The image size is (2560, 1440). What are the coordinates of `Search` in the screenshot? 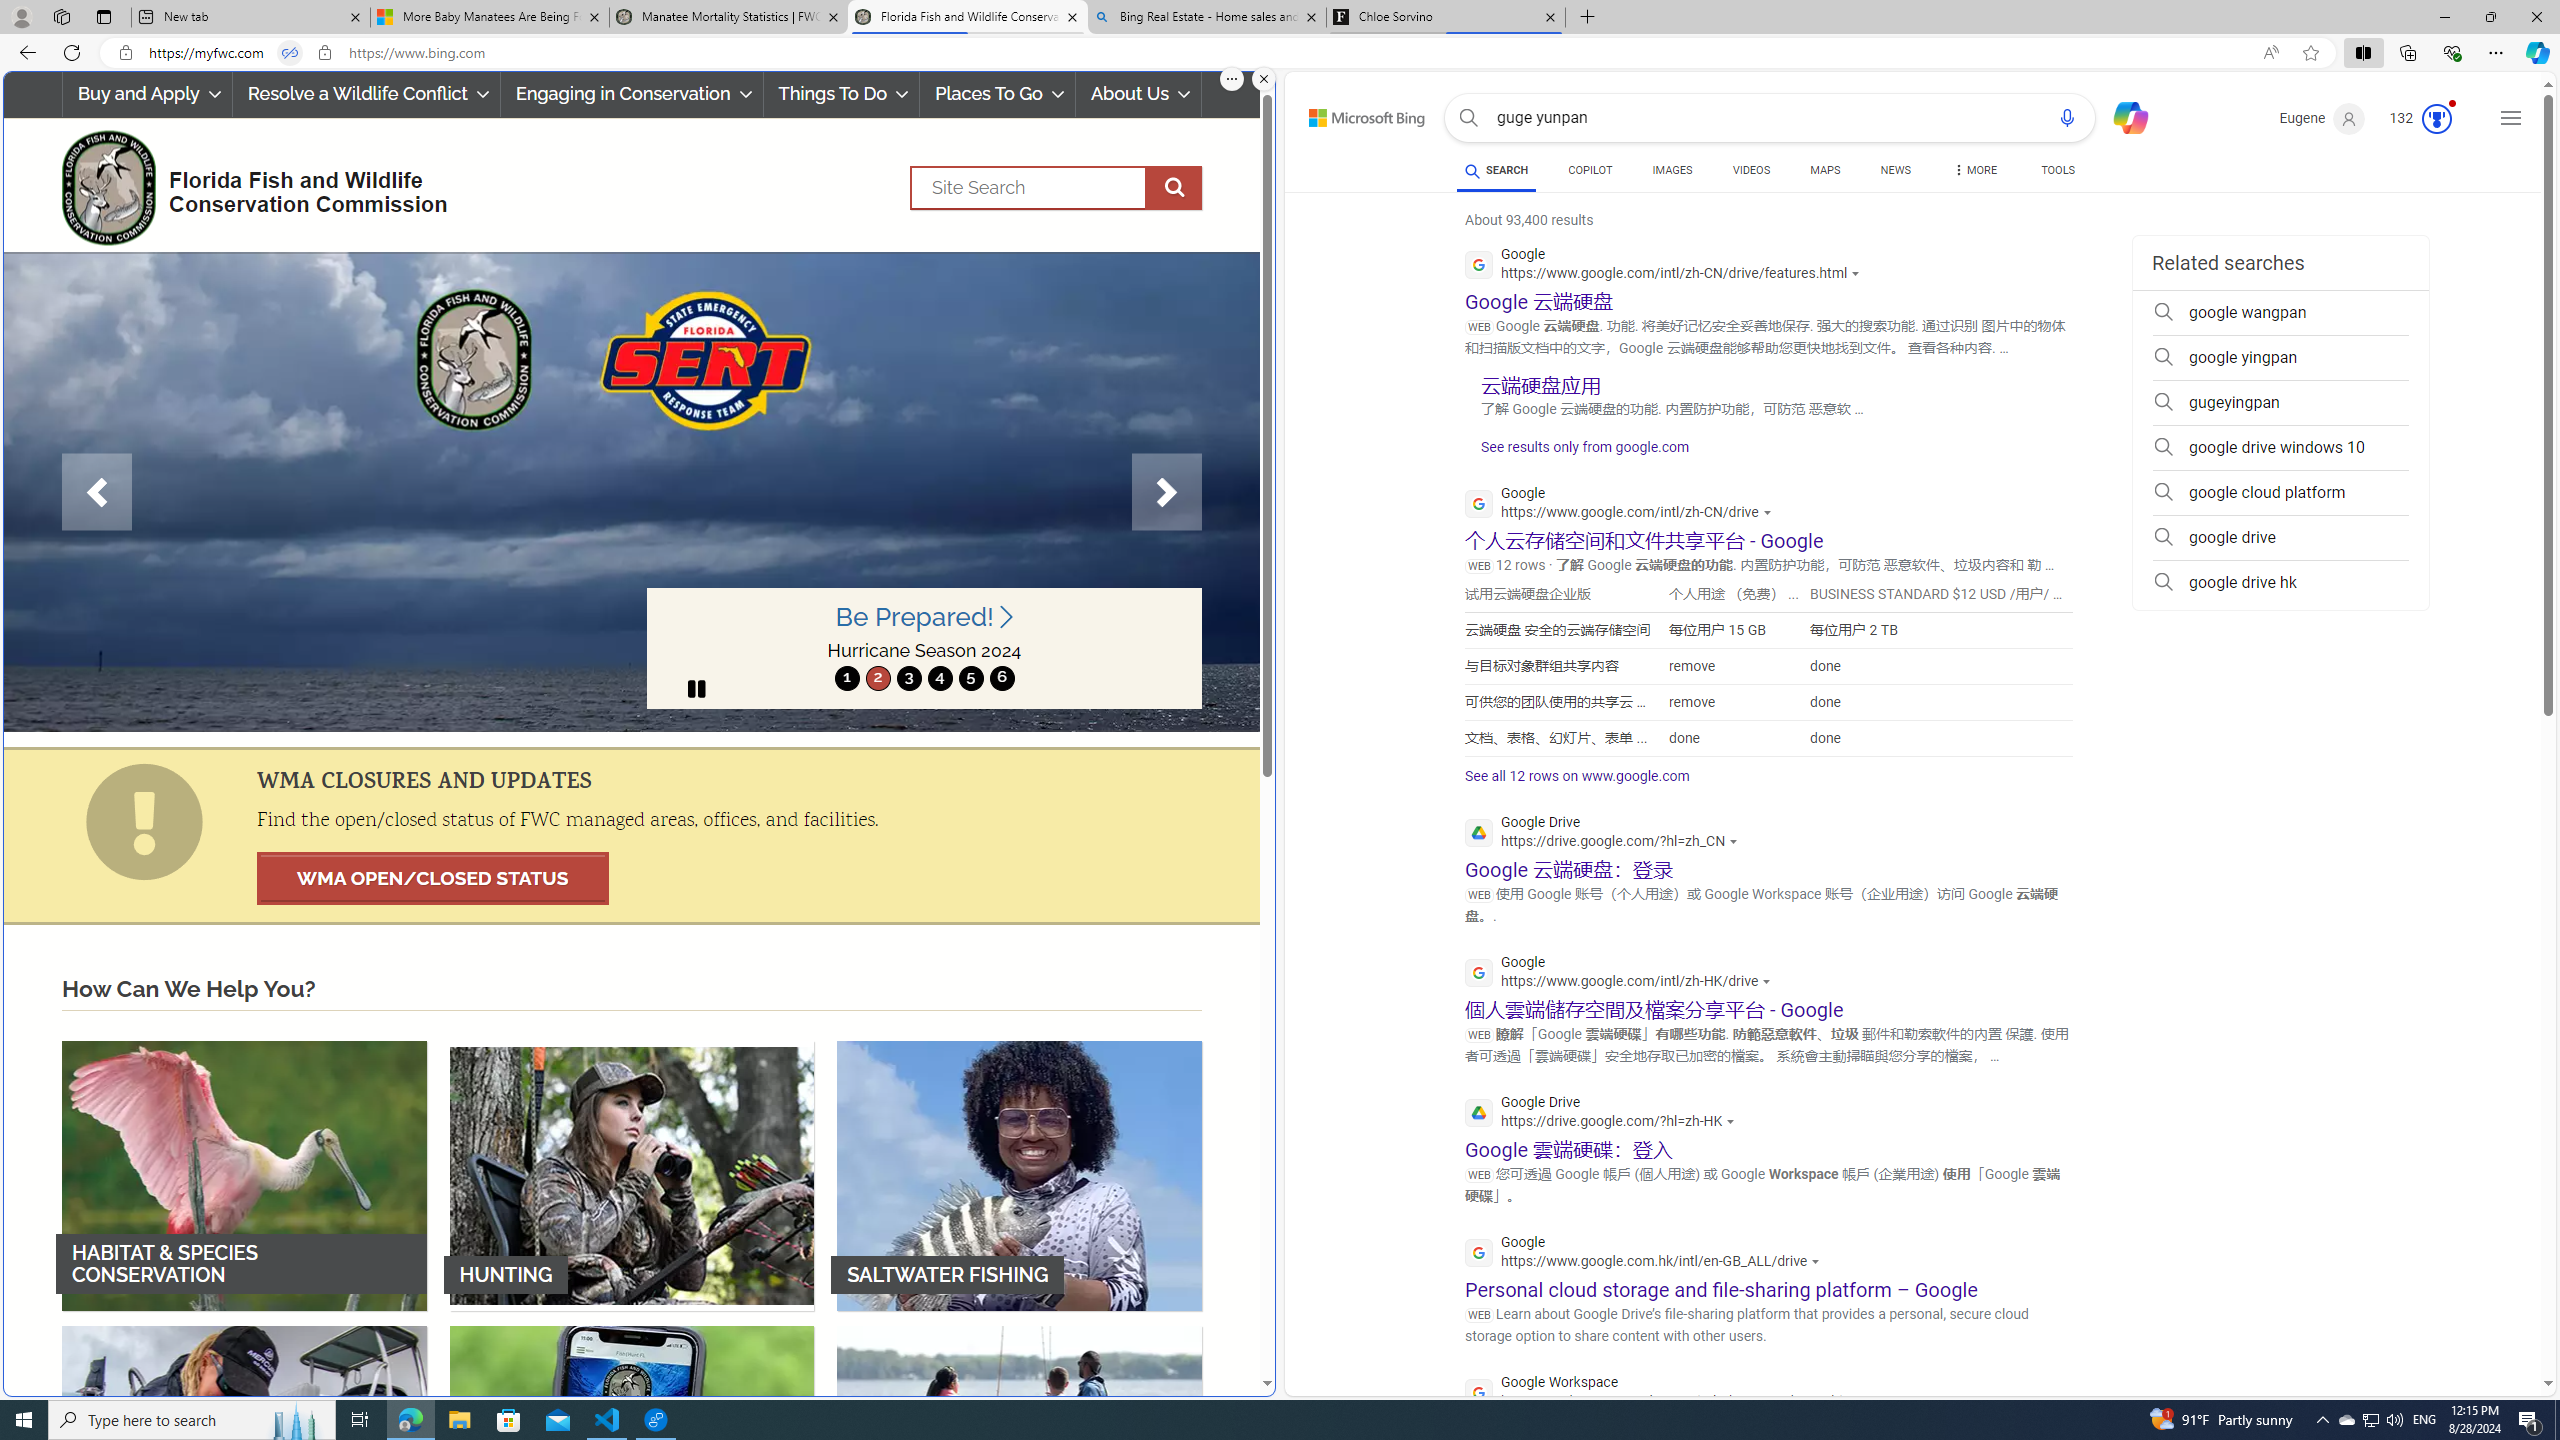 It's located at (1056, 188).